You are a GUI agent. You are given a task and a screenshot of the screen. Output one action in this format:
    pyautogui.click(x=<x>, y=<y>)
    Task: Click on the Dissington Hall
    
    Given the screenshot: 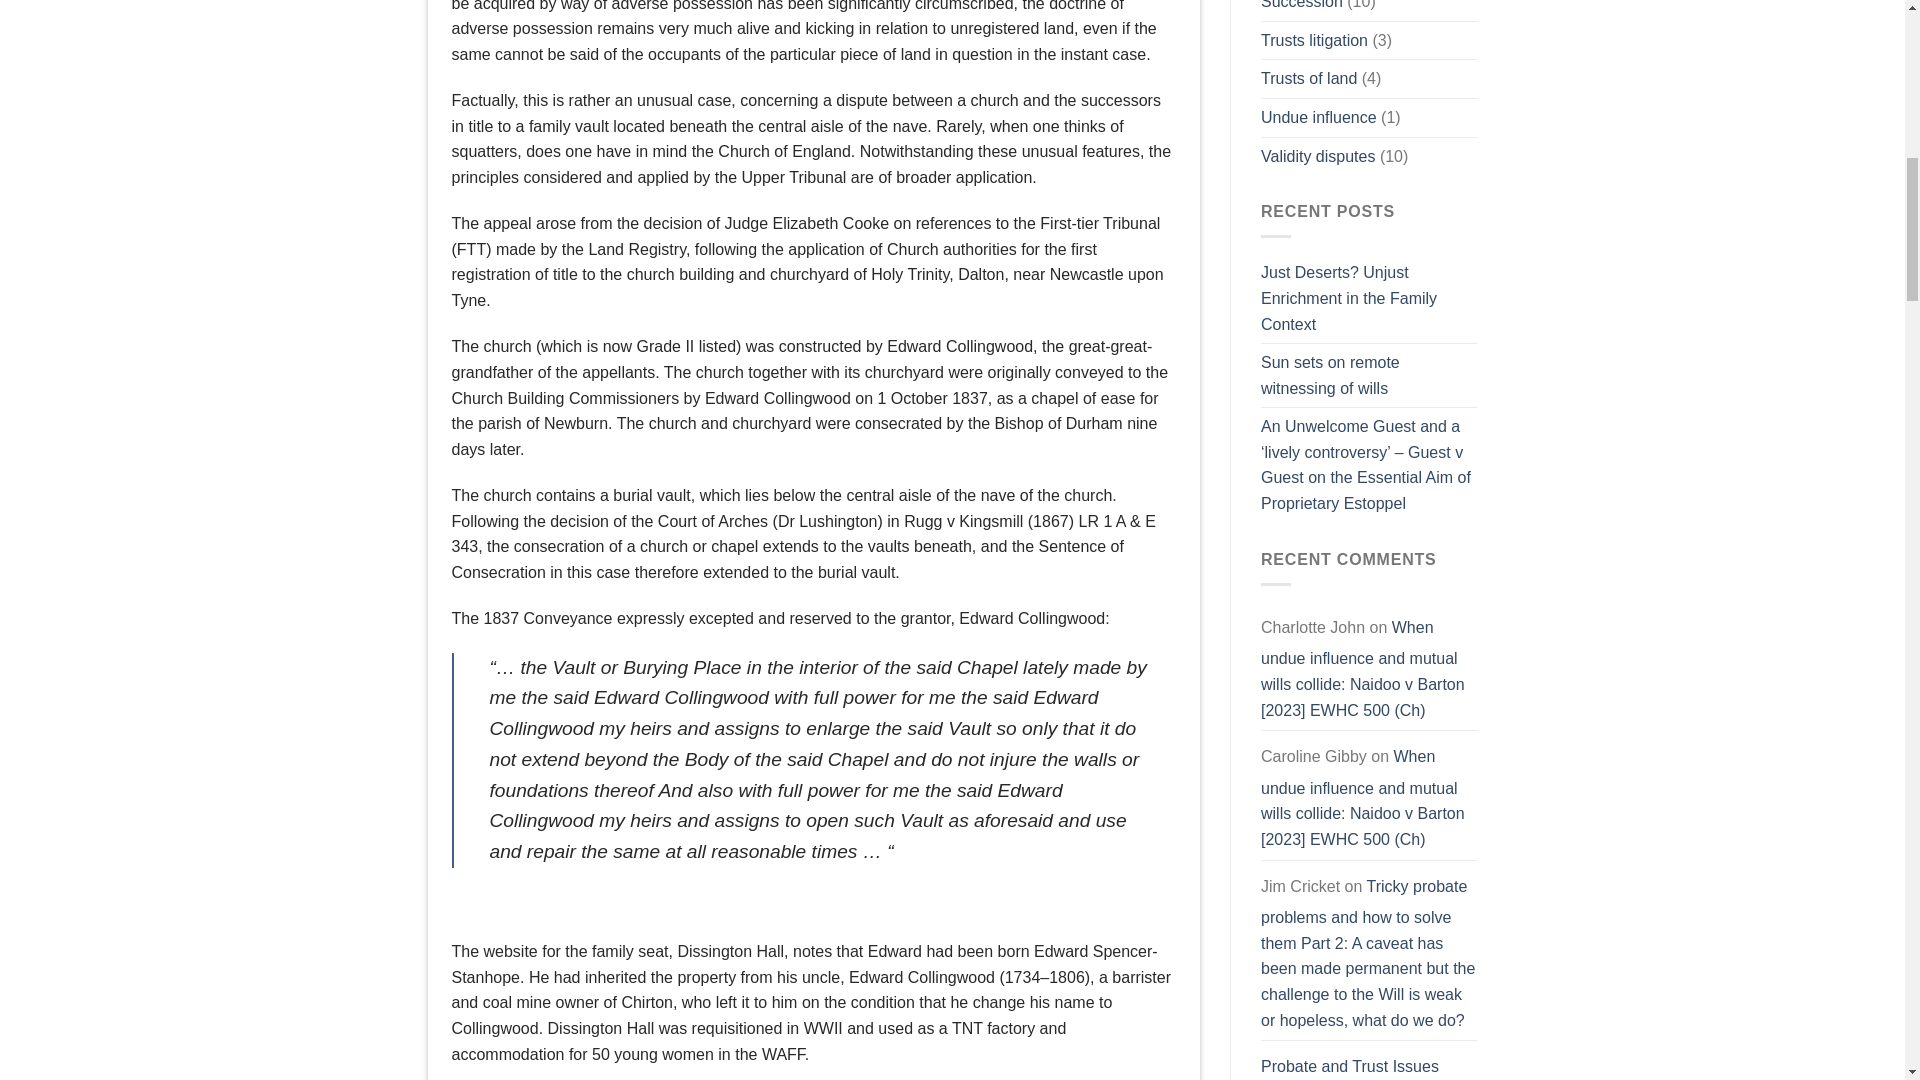 What is the action you would take?
    pyautogui.click(x=730, y=951)
    